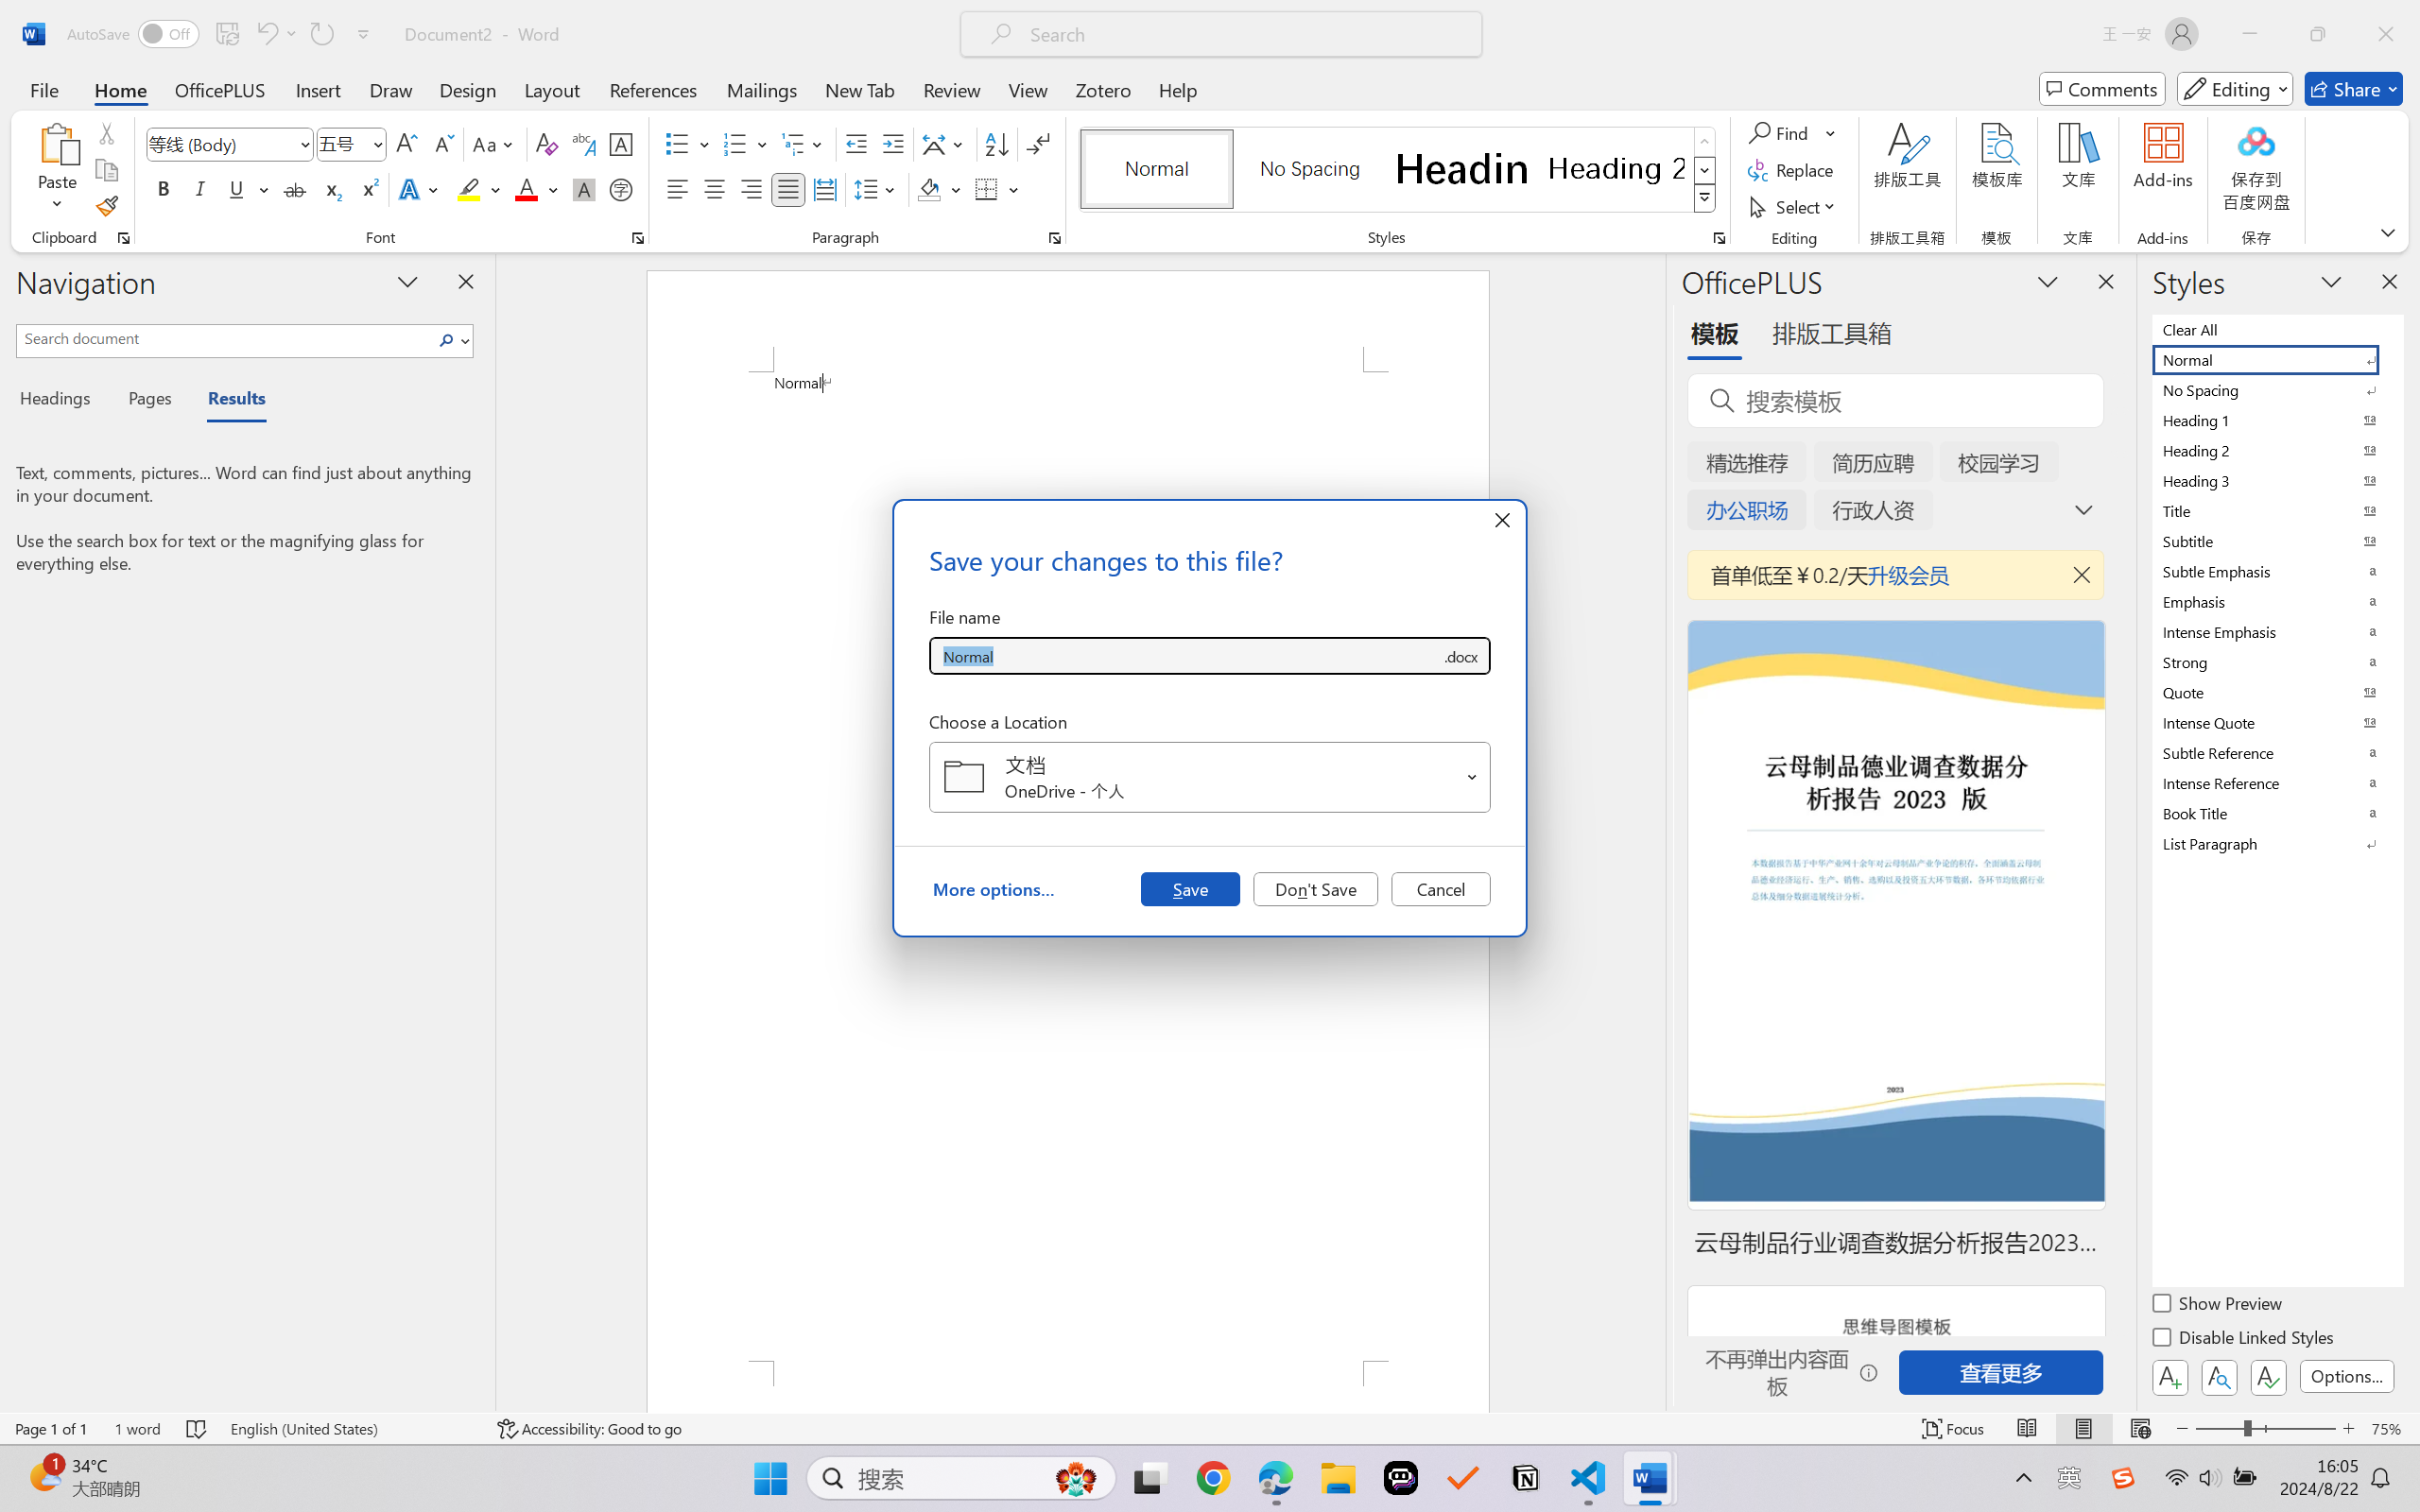  What do you see at coordinates (1473, 777) in the screenshot?
I see `Open` at bounding box center [1473, 777].